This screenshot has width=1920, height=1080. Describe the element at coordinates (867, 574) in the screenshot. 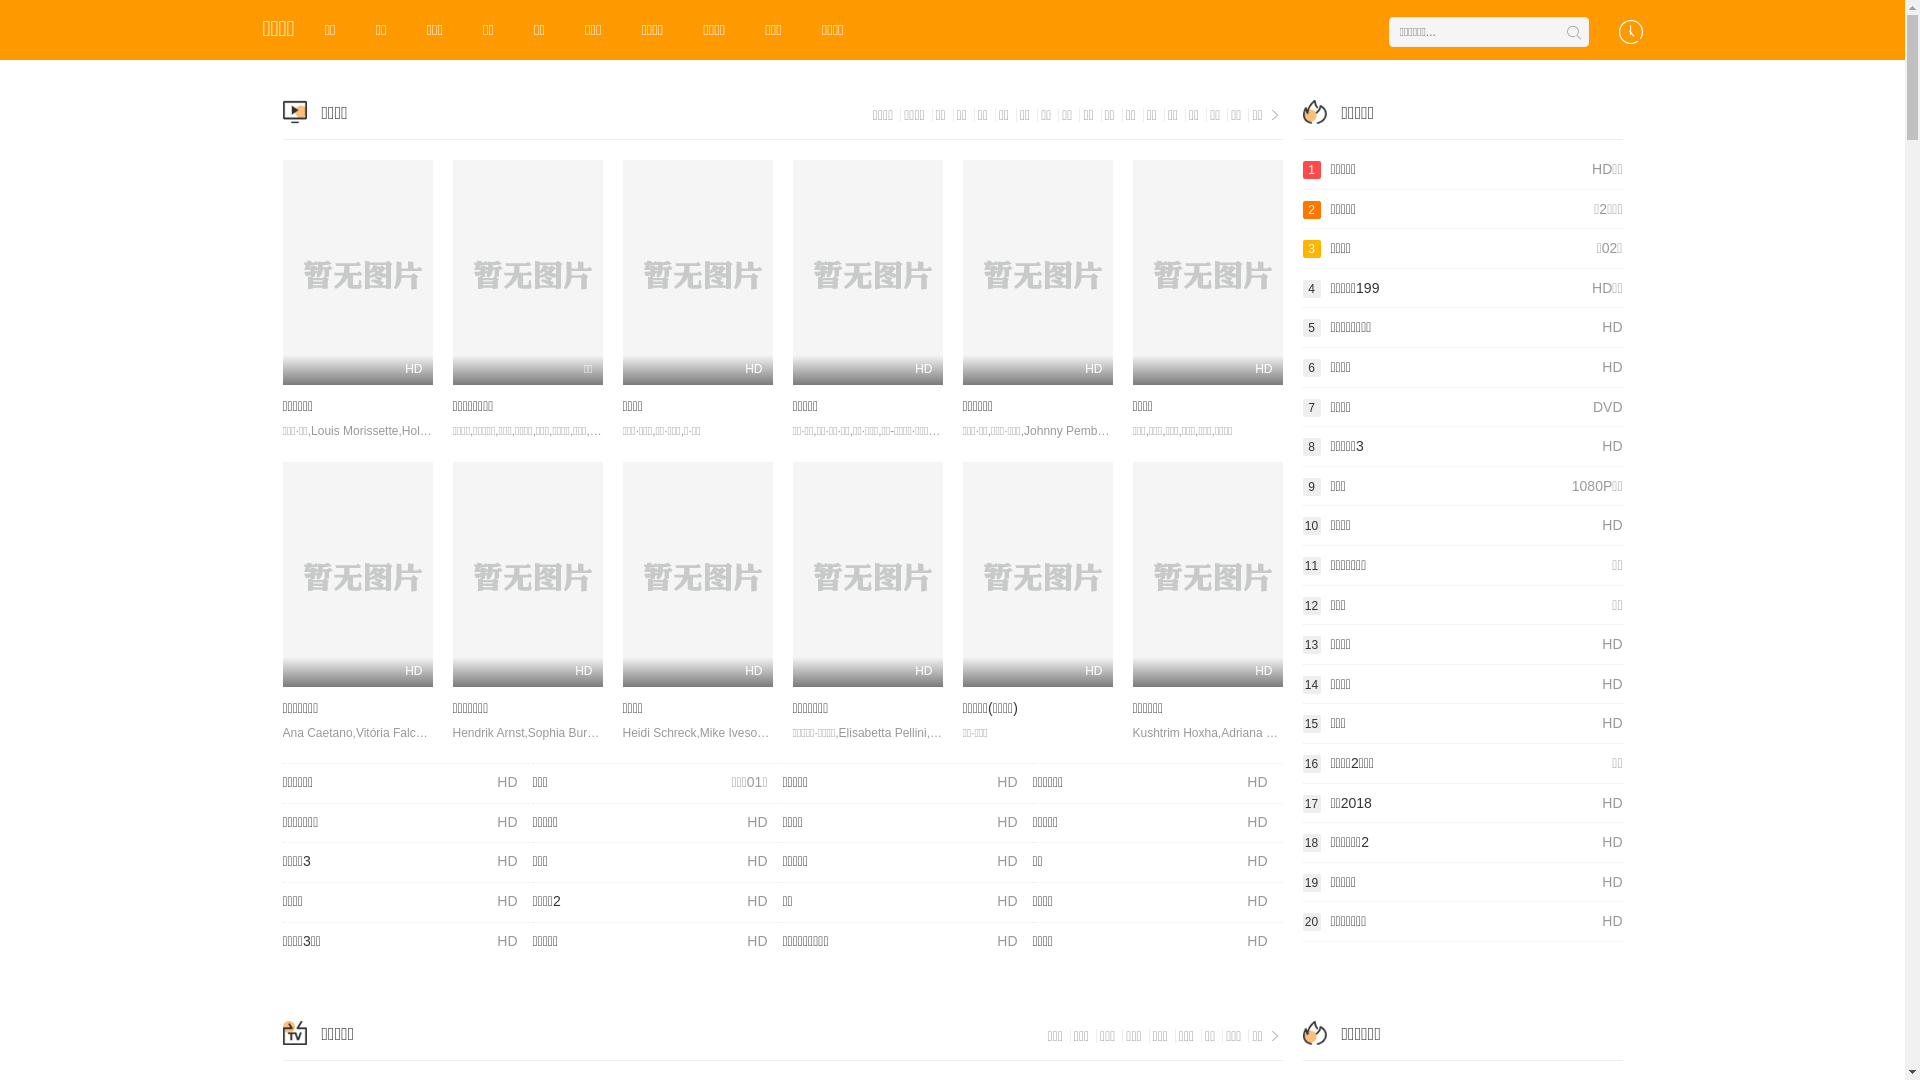

I see `HD` at that location.